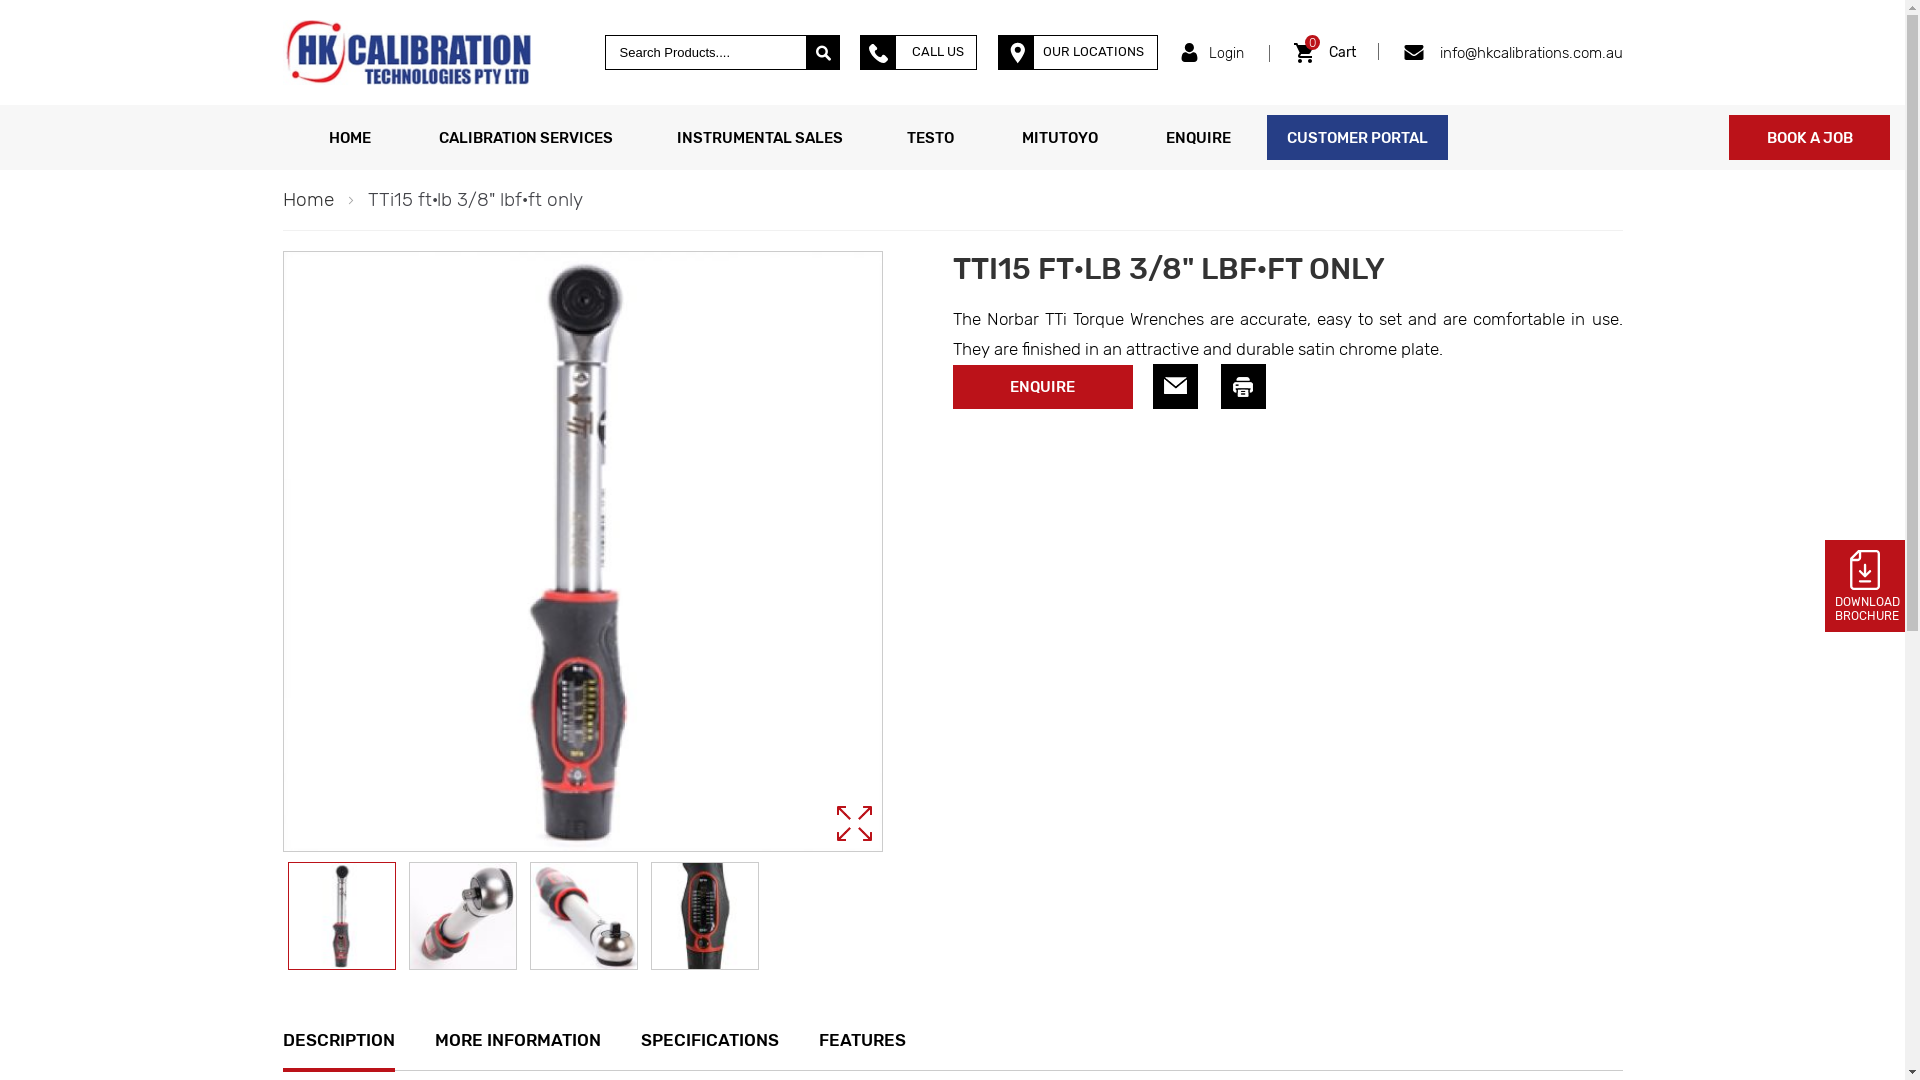 The image size is (1920, 1080). I want to click on Cart
0, so click(1325, 53).